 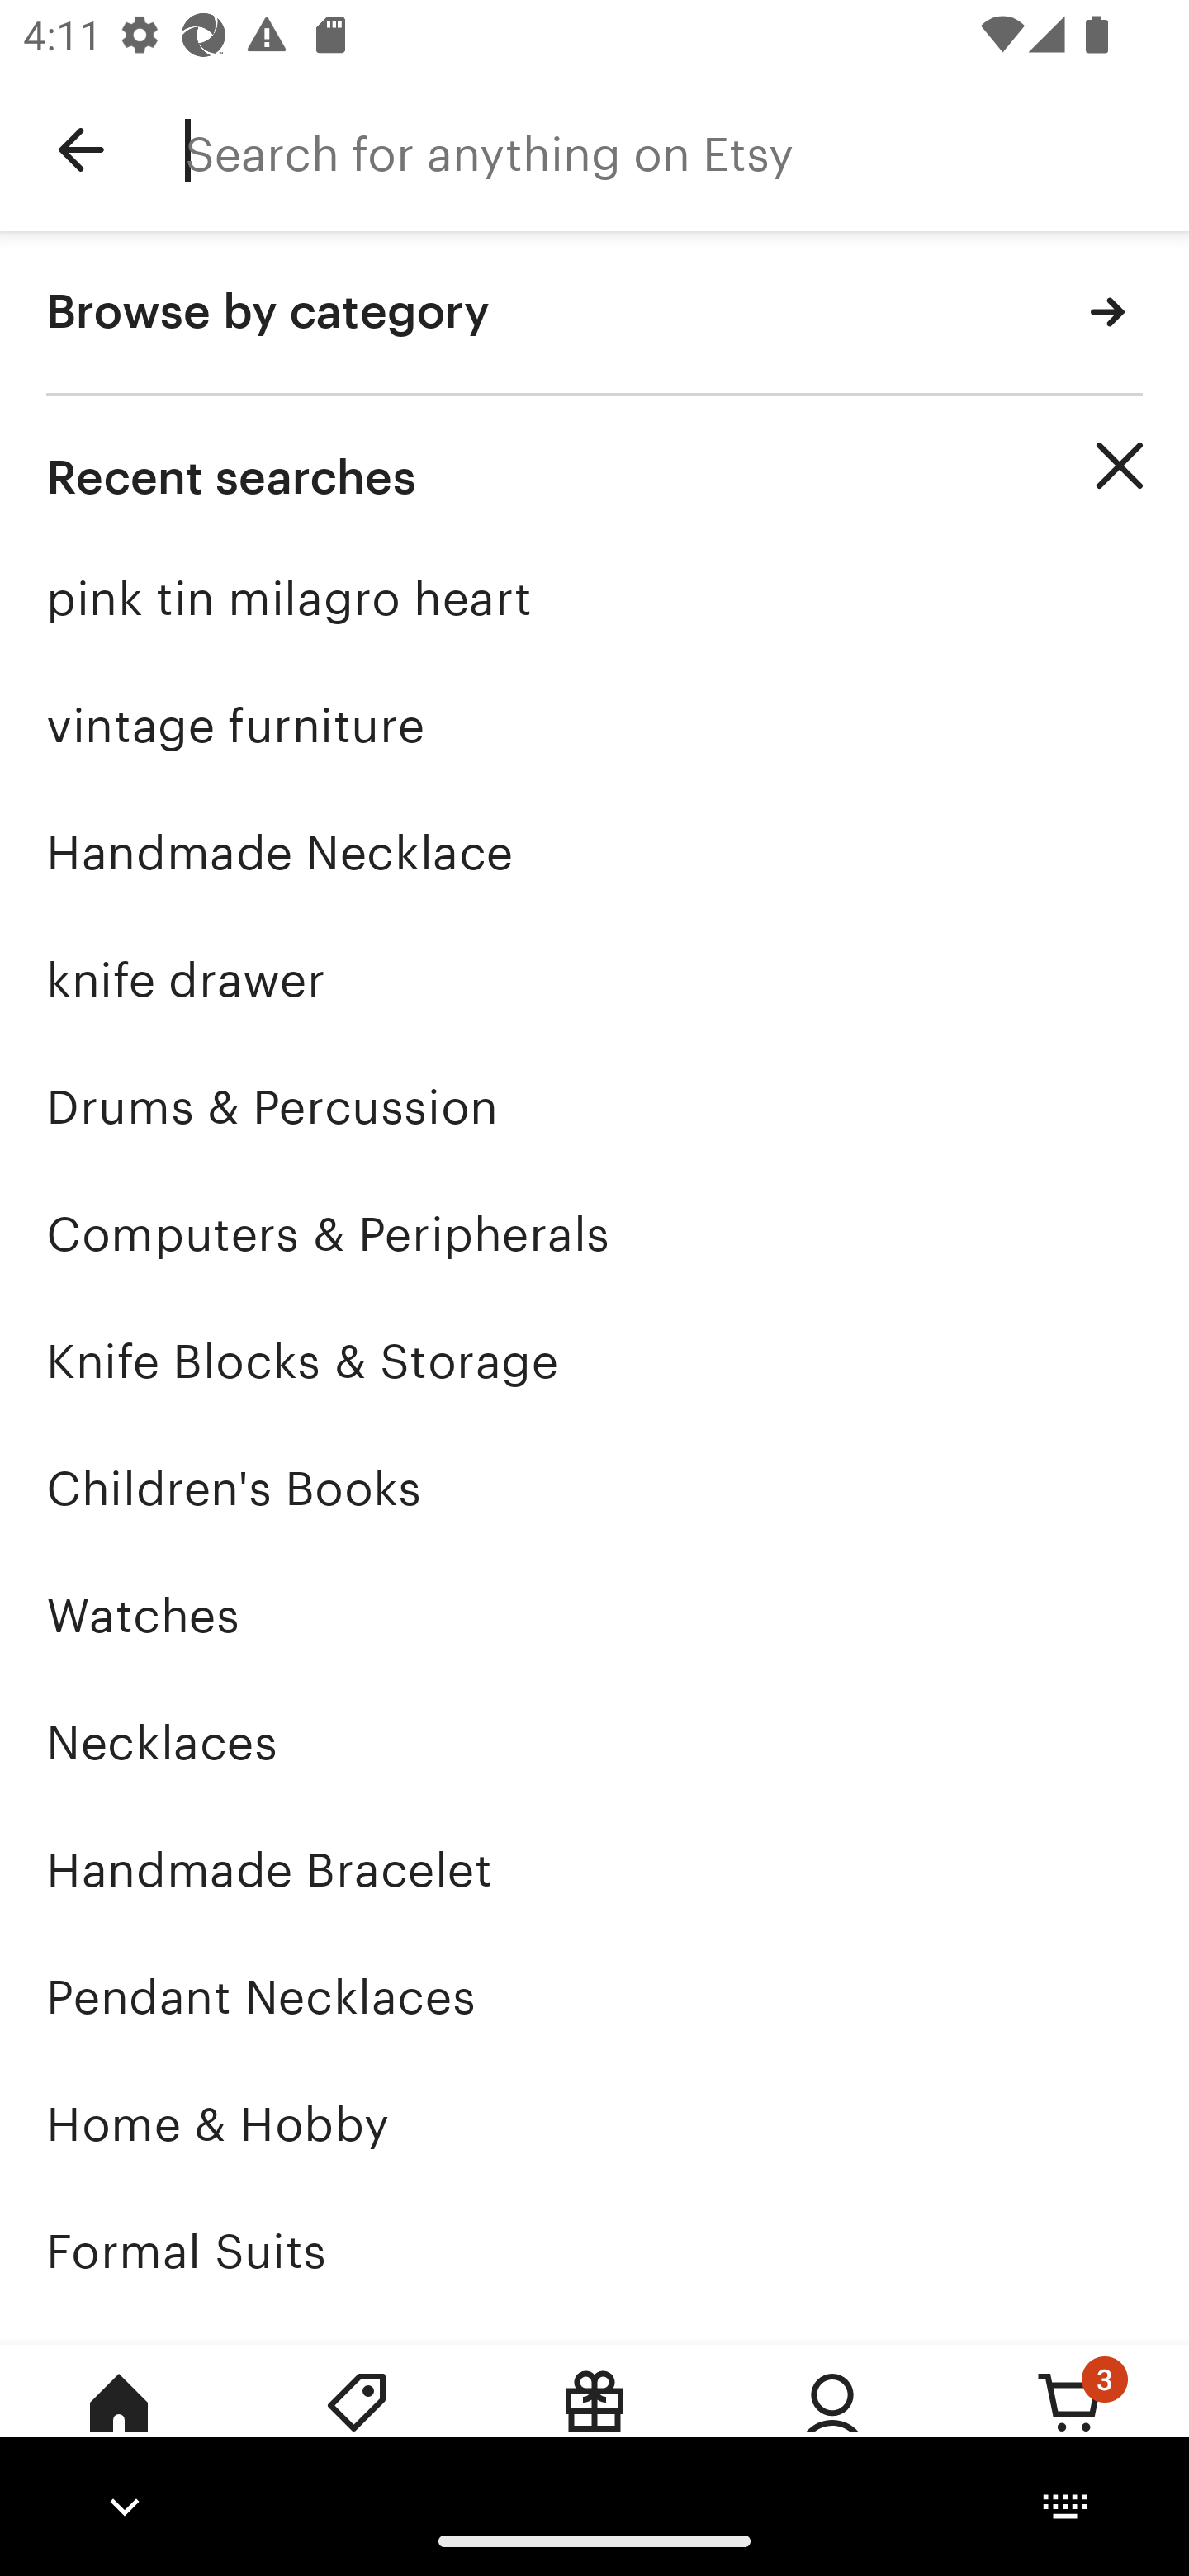 I want to click on Gift Mode, so click(x=594, y=2425).